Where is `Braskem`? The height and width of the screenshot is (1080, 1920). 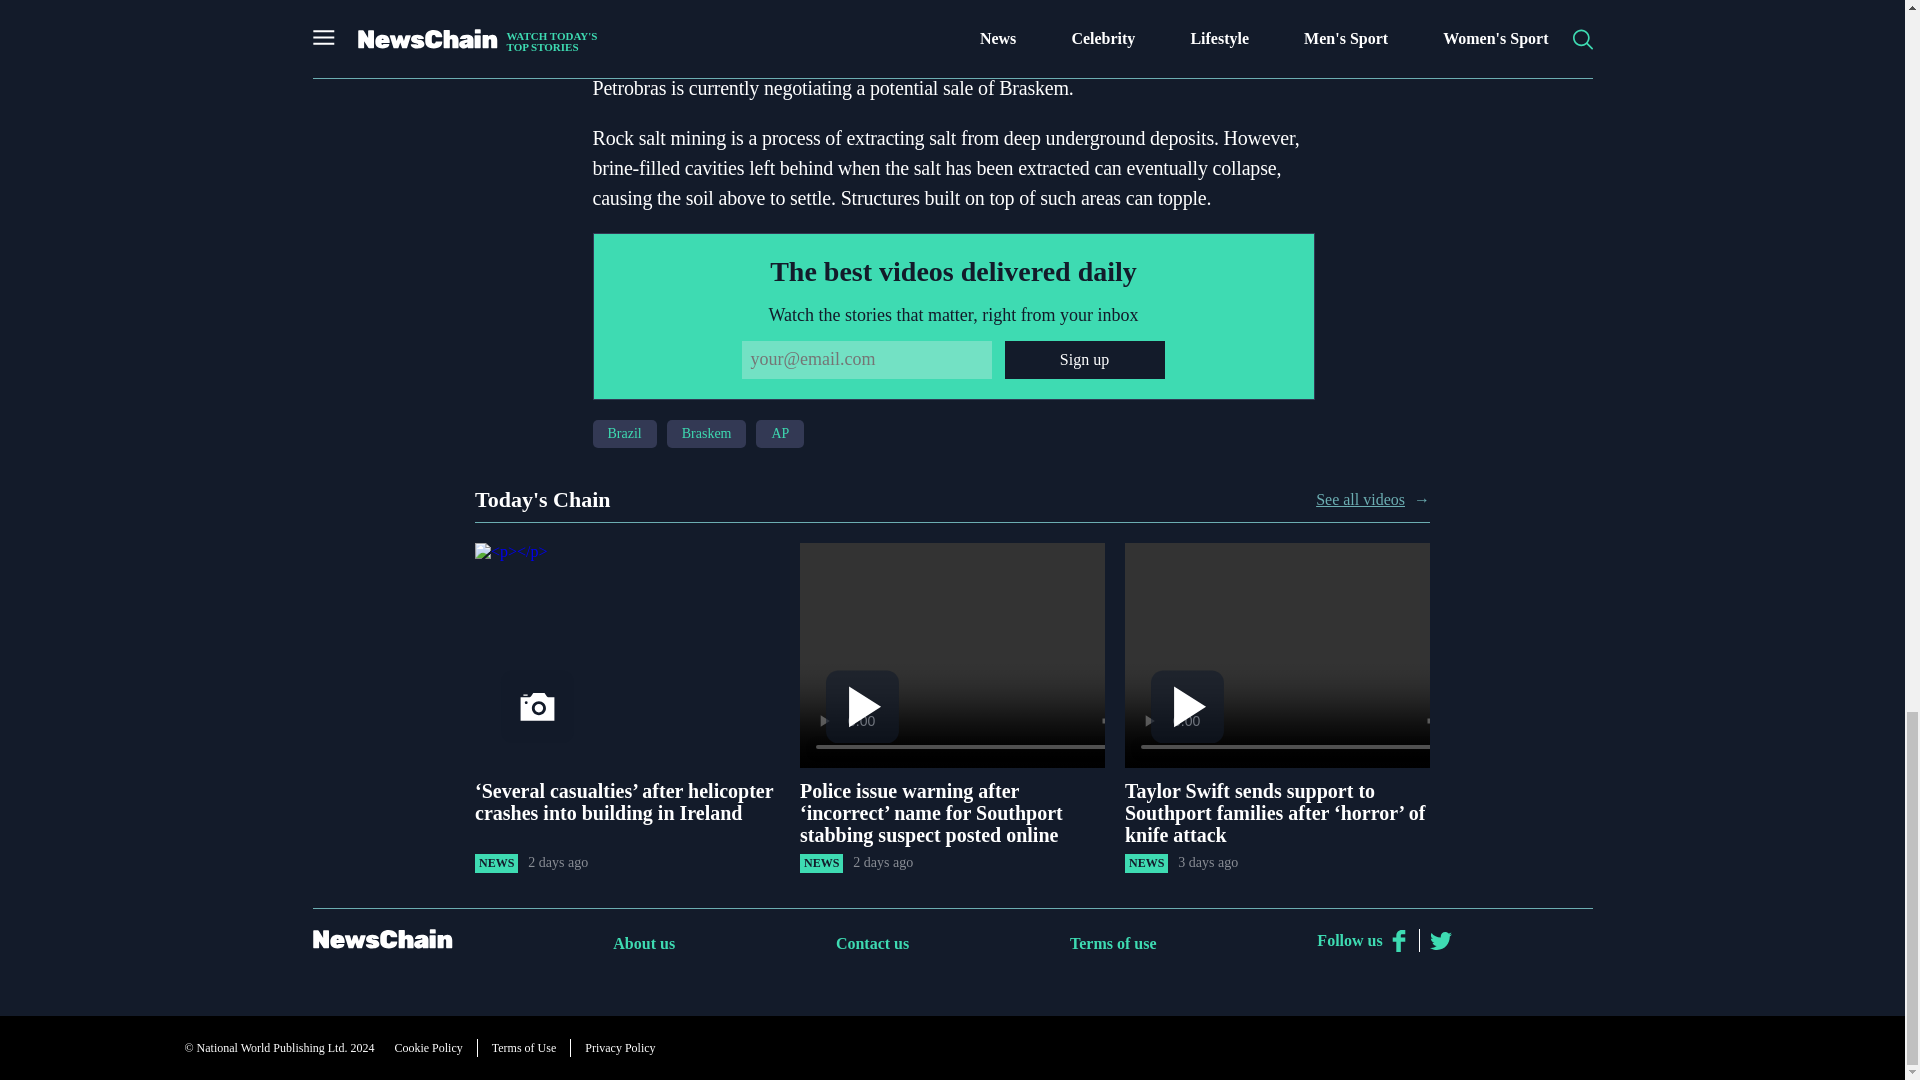
Braskem is located at coordinates (706, 434).